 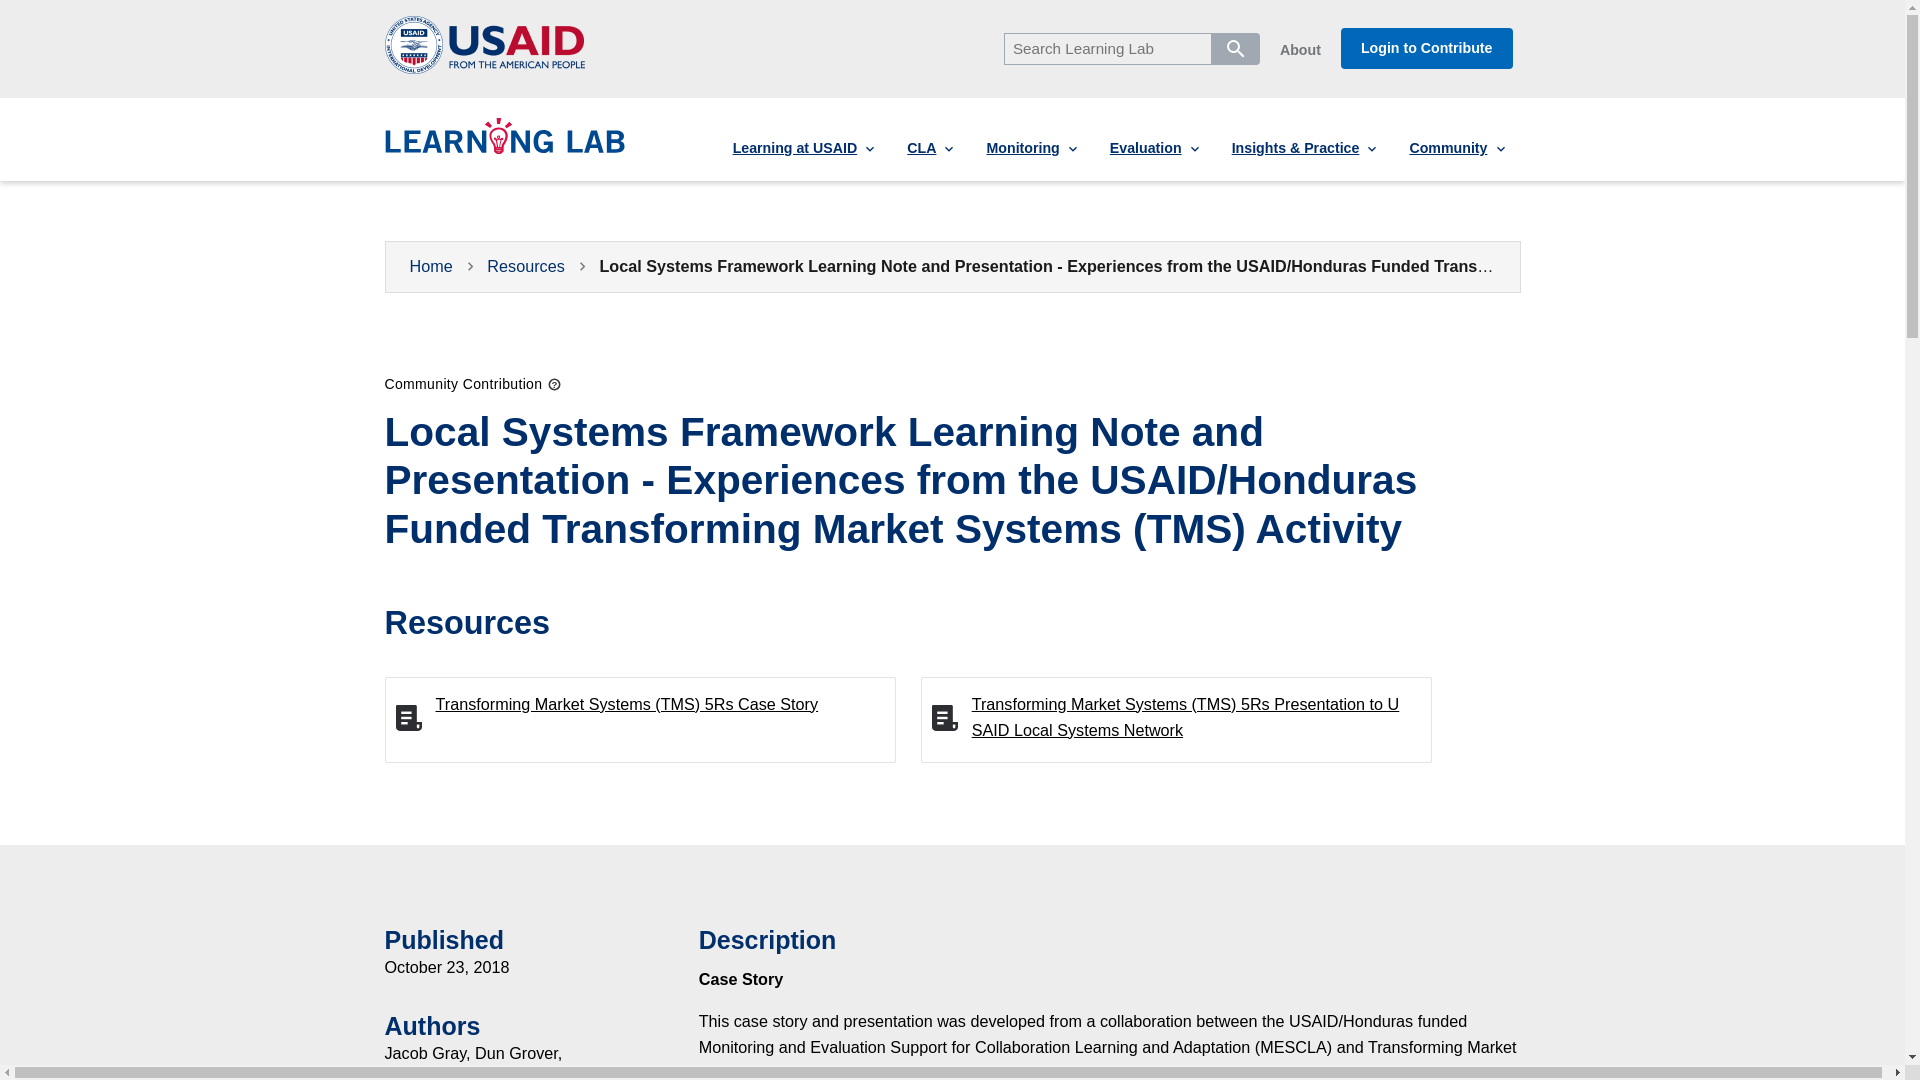 What do you see at coordinates (89, 2) in the screenshot?
I see `Skip to main content` at bounding box center [89, 2].